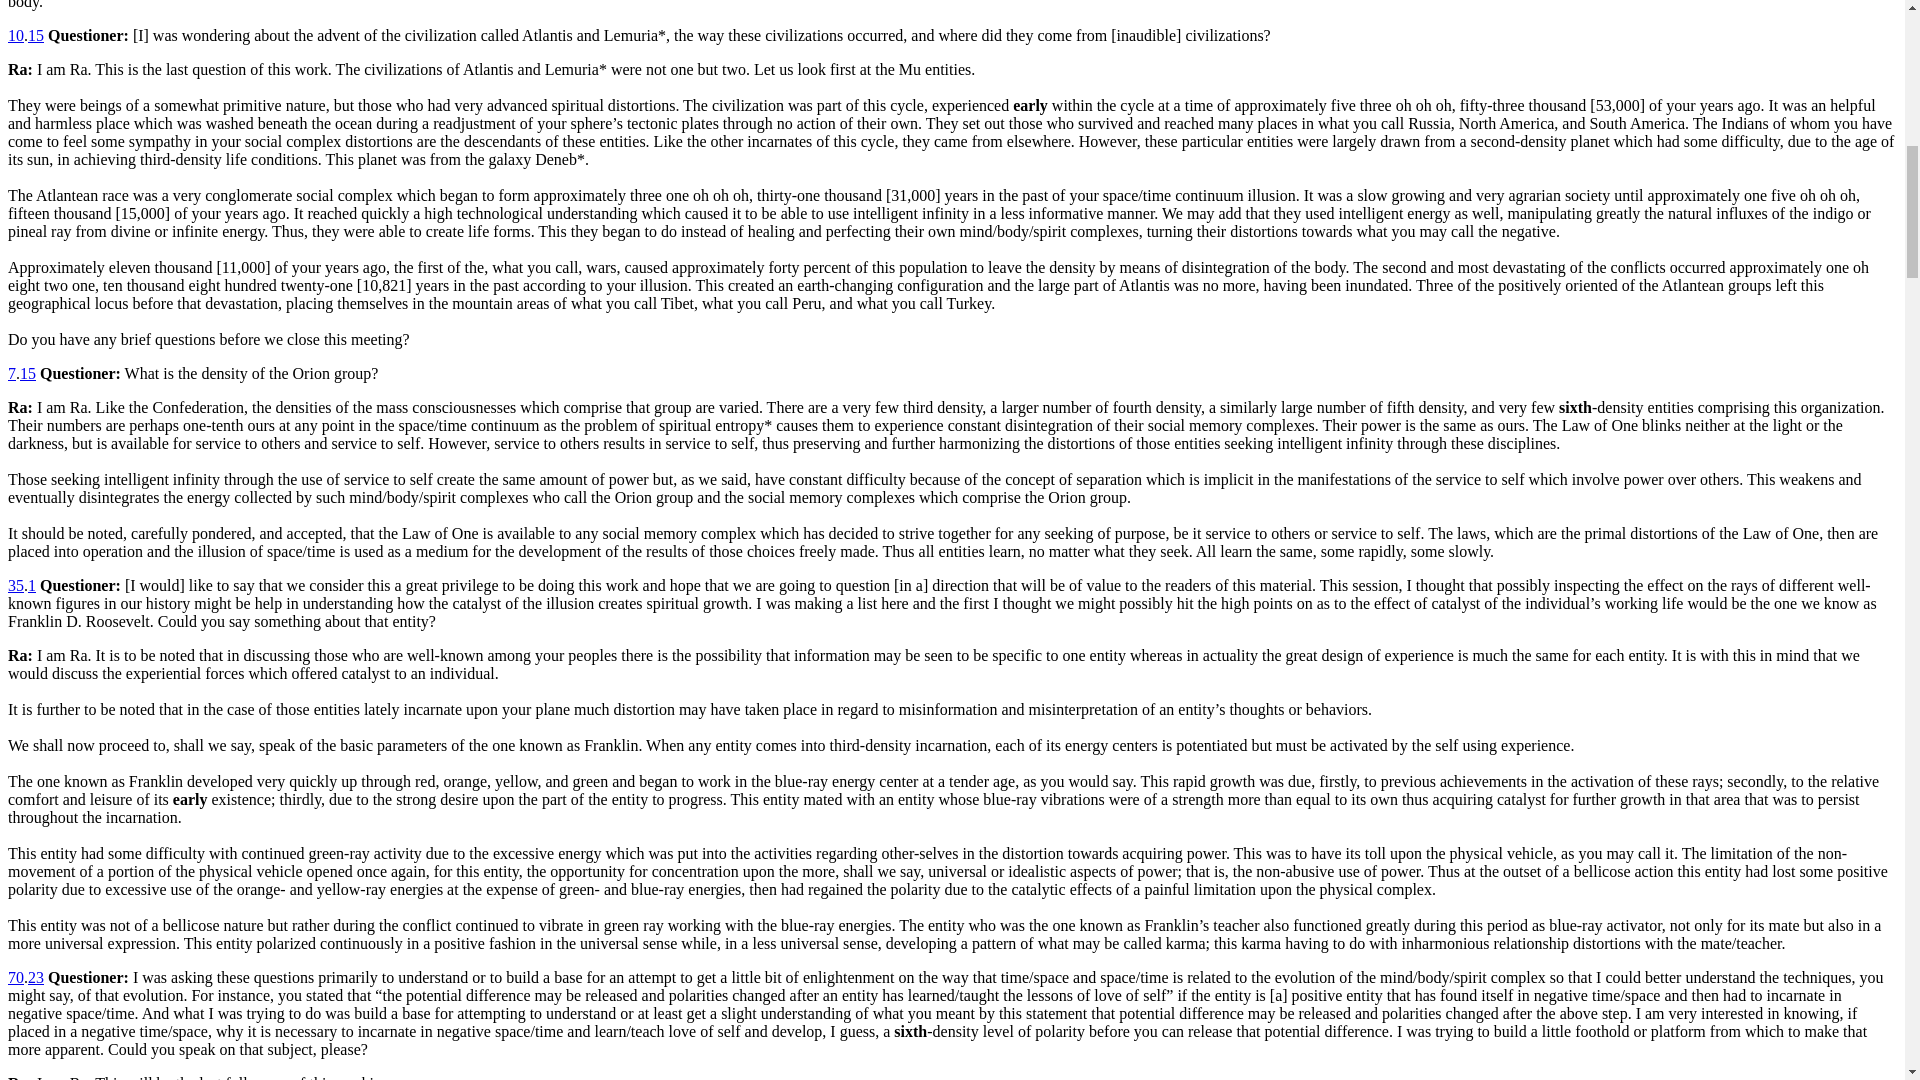 Image resolution: width=1920 pixels, height=1080 pixels. Describe the element at coordinates (15, 977) in the screenshot. I see `70` at that location.